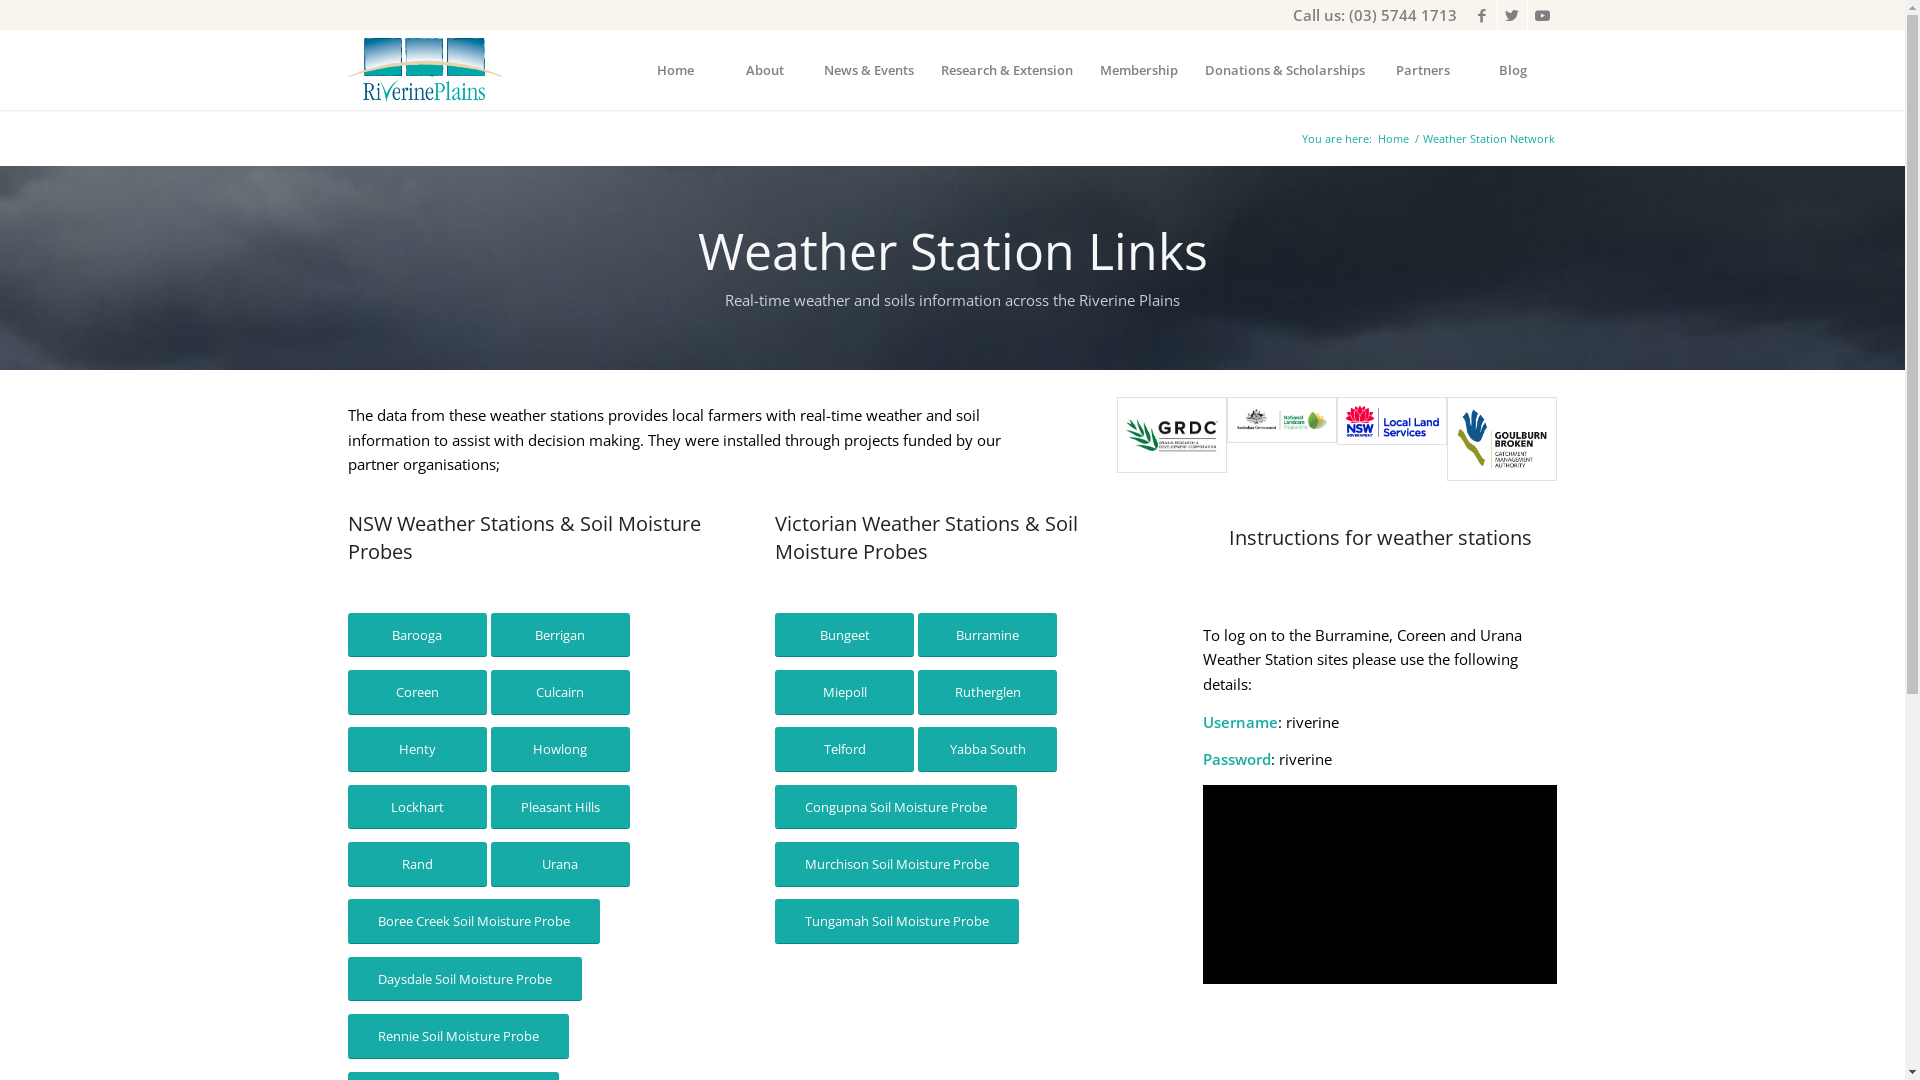  I want to click on Daysdale Soil Moisture Probe, so click(465, 980).